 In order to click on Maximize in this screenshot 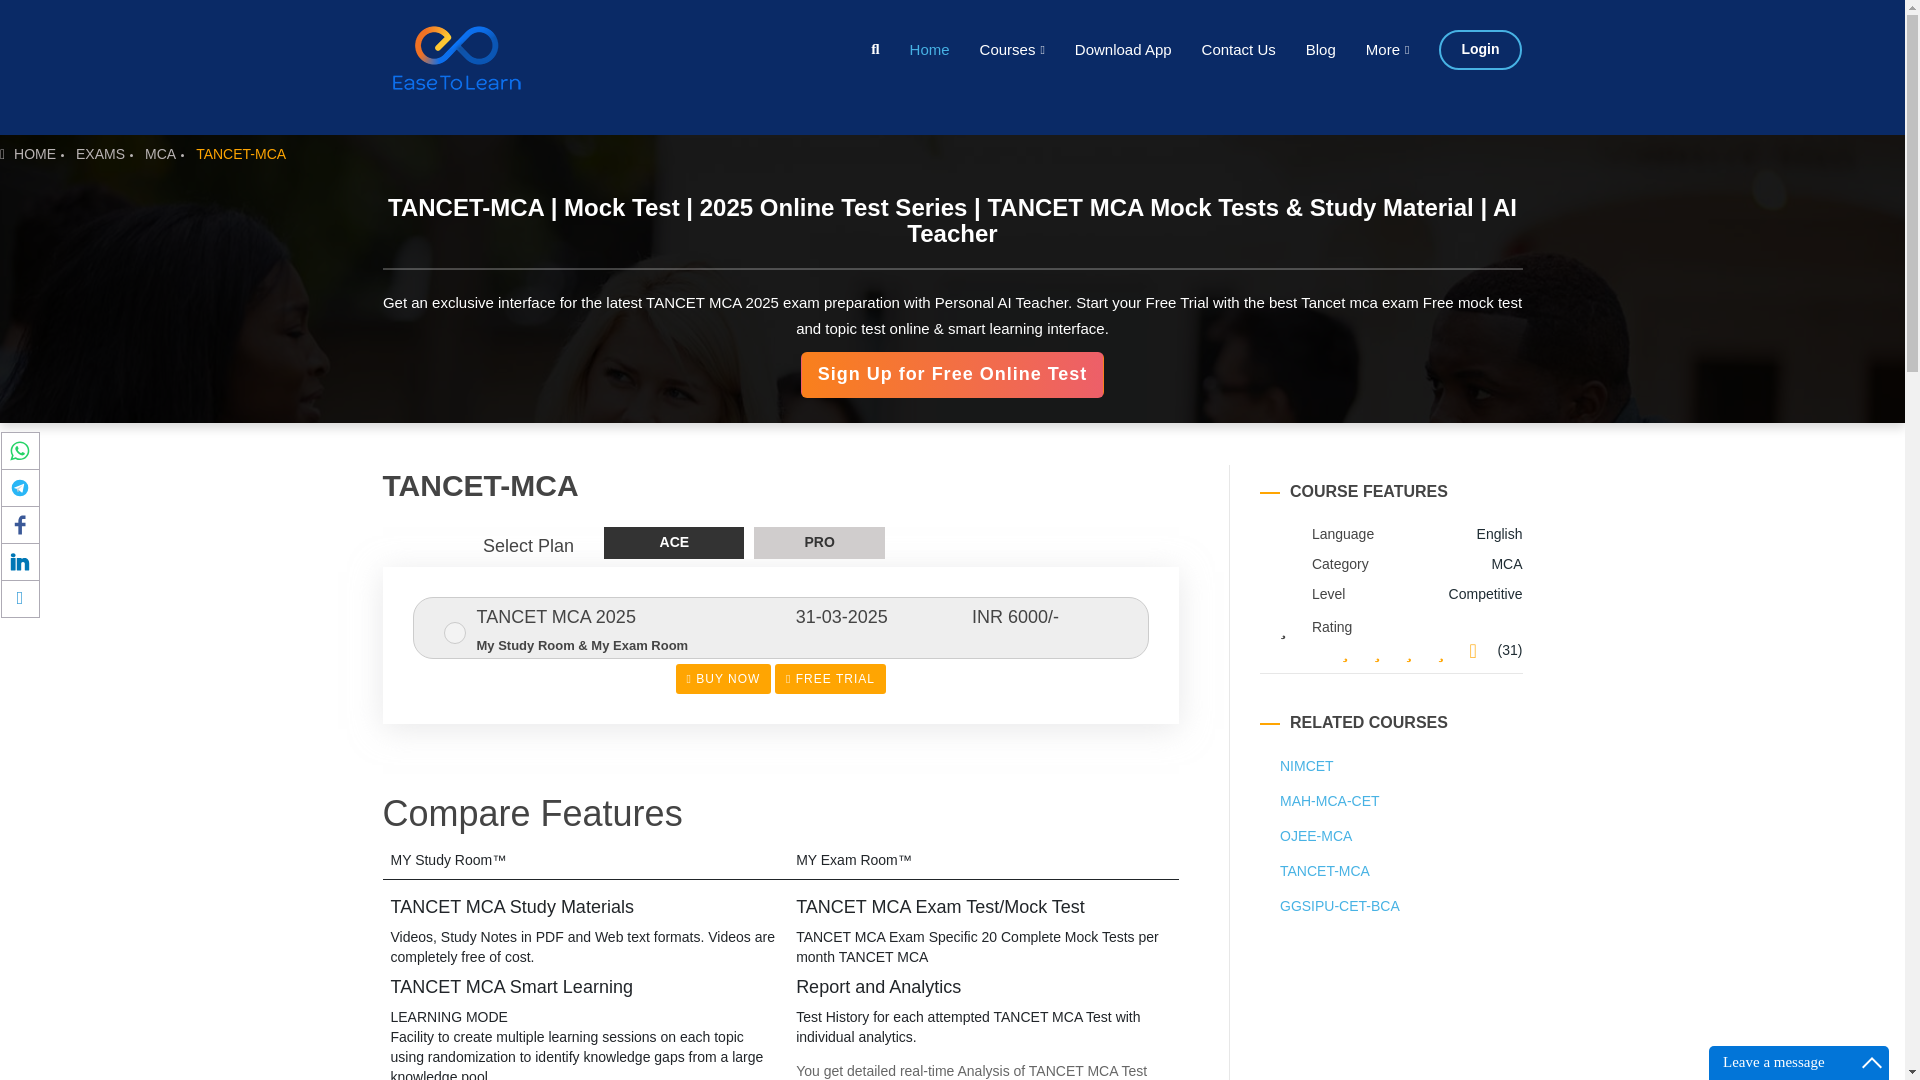, I will do `click(1872, 1062)`.